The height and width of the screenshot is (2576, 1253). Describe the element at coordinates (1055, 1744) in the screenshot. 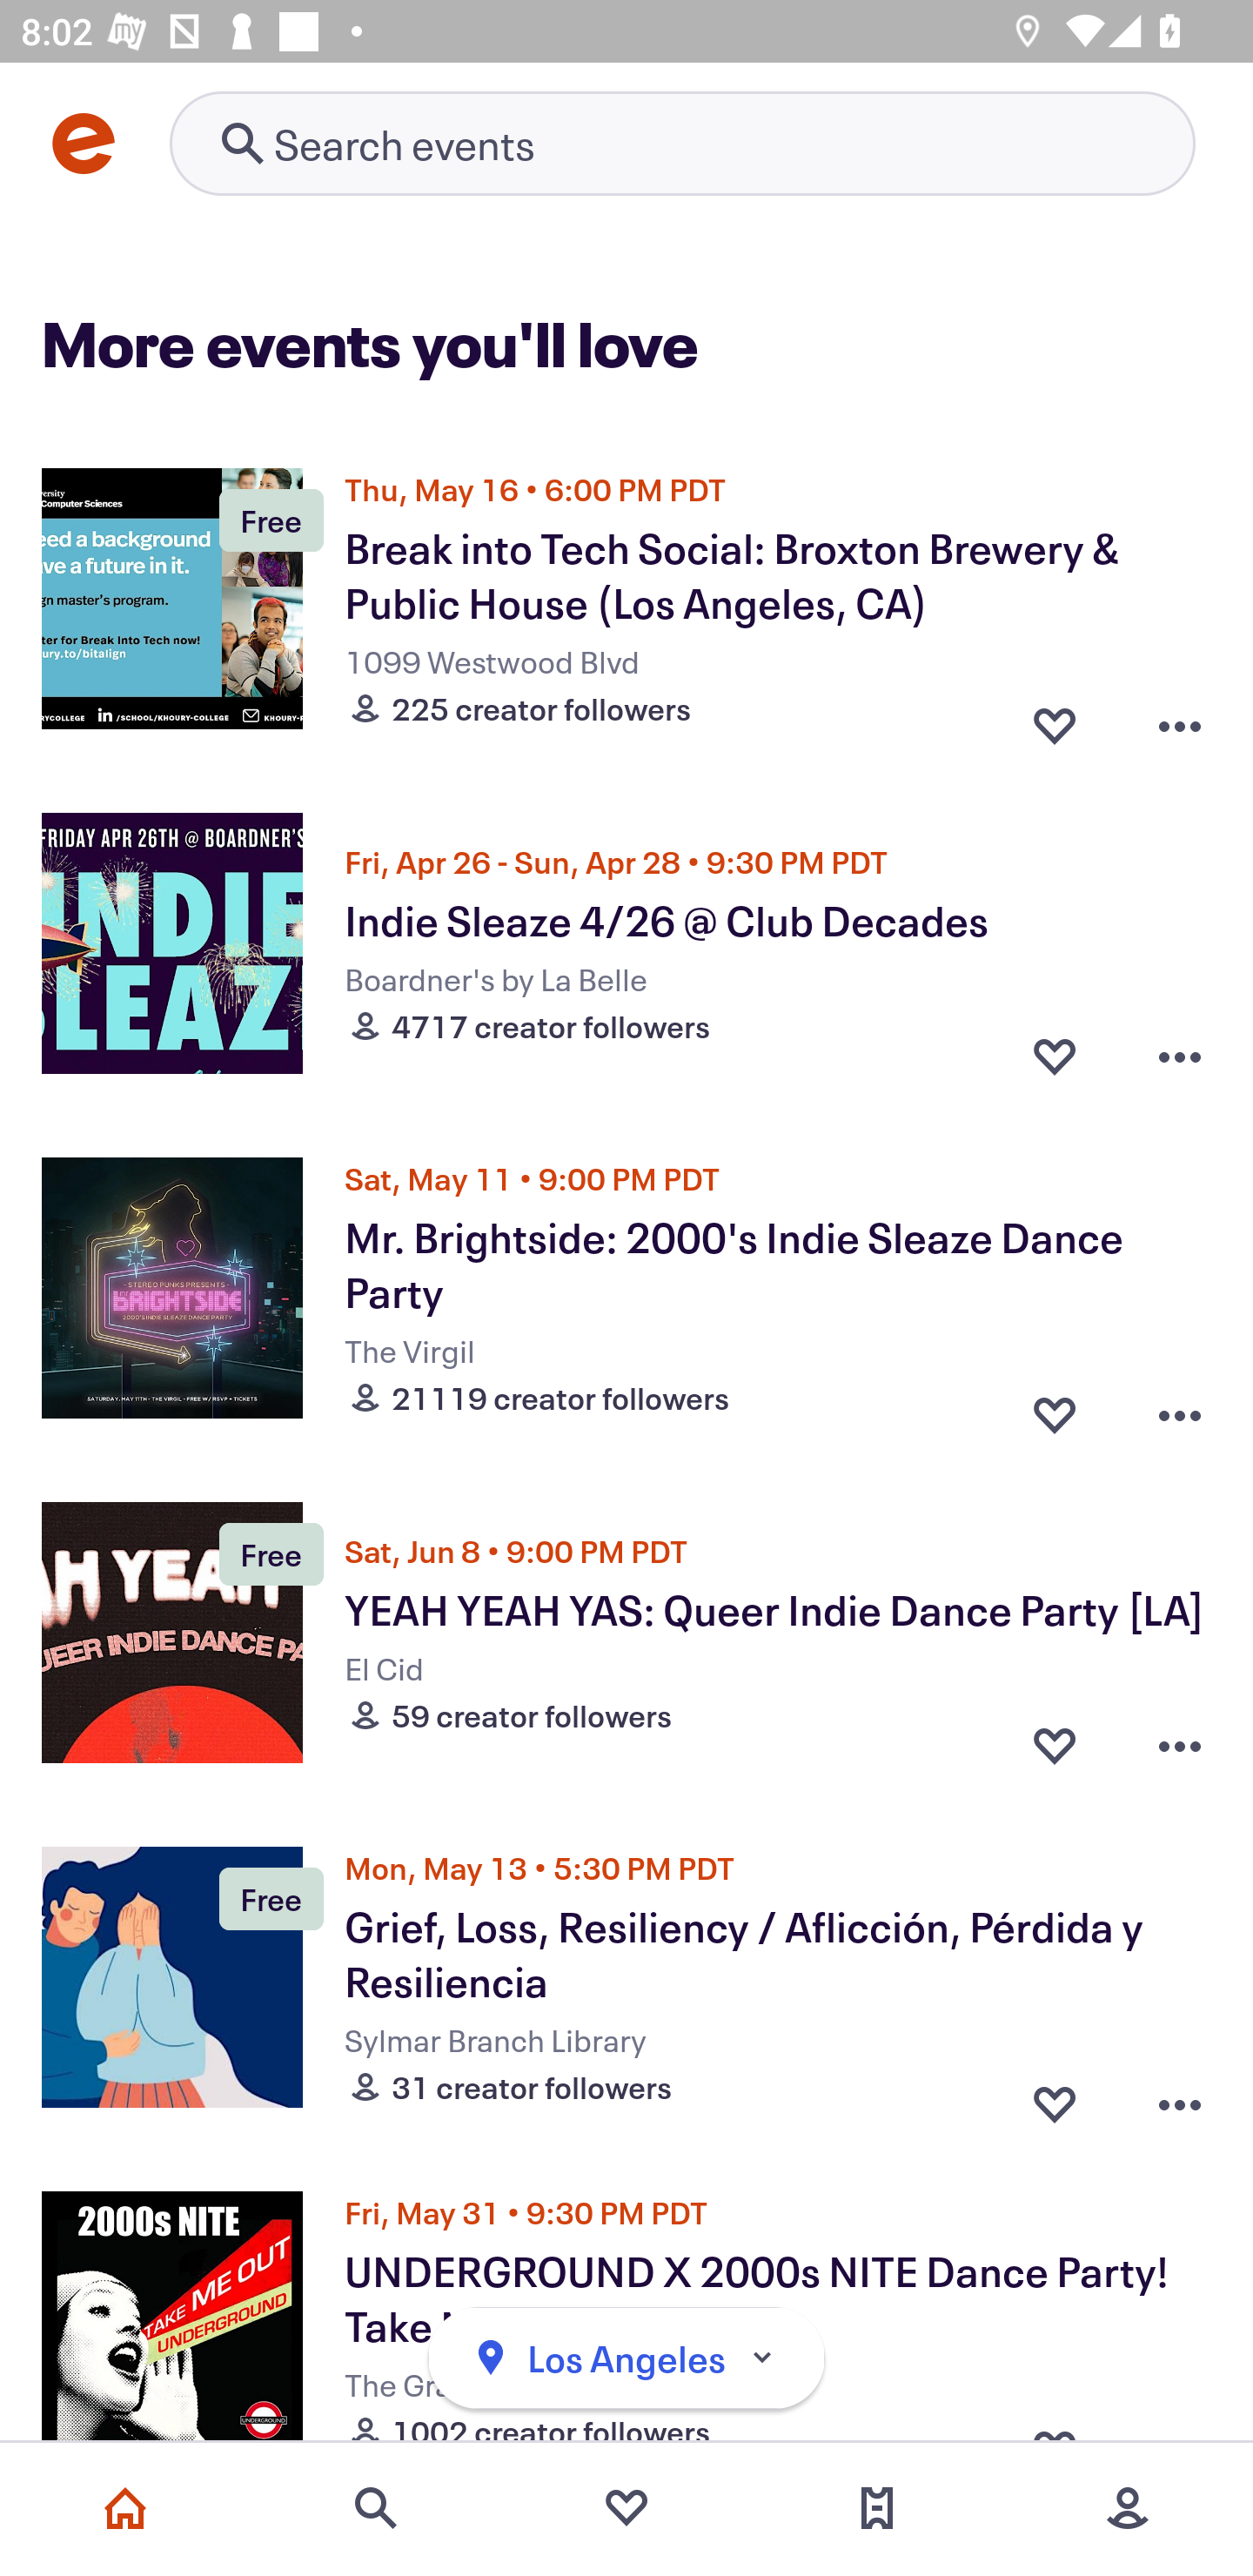

I see `Favorite button` at that location.